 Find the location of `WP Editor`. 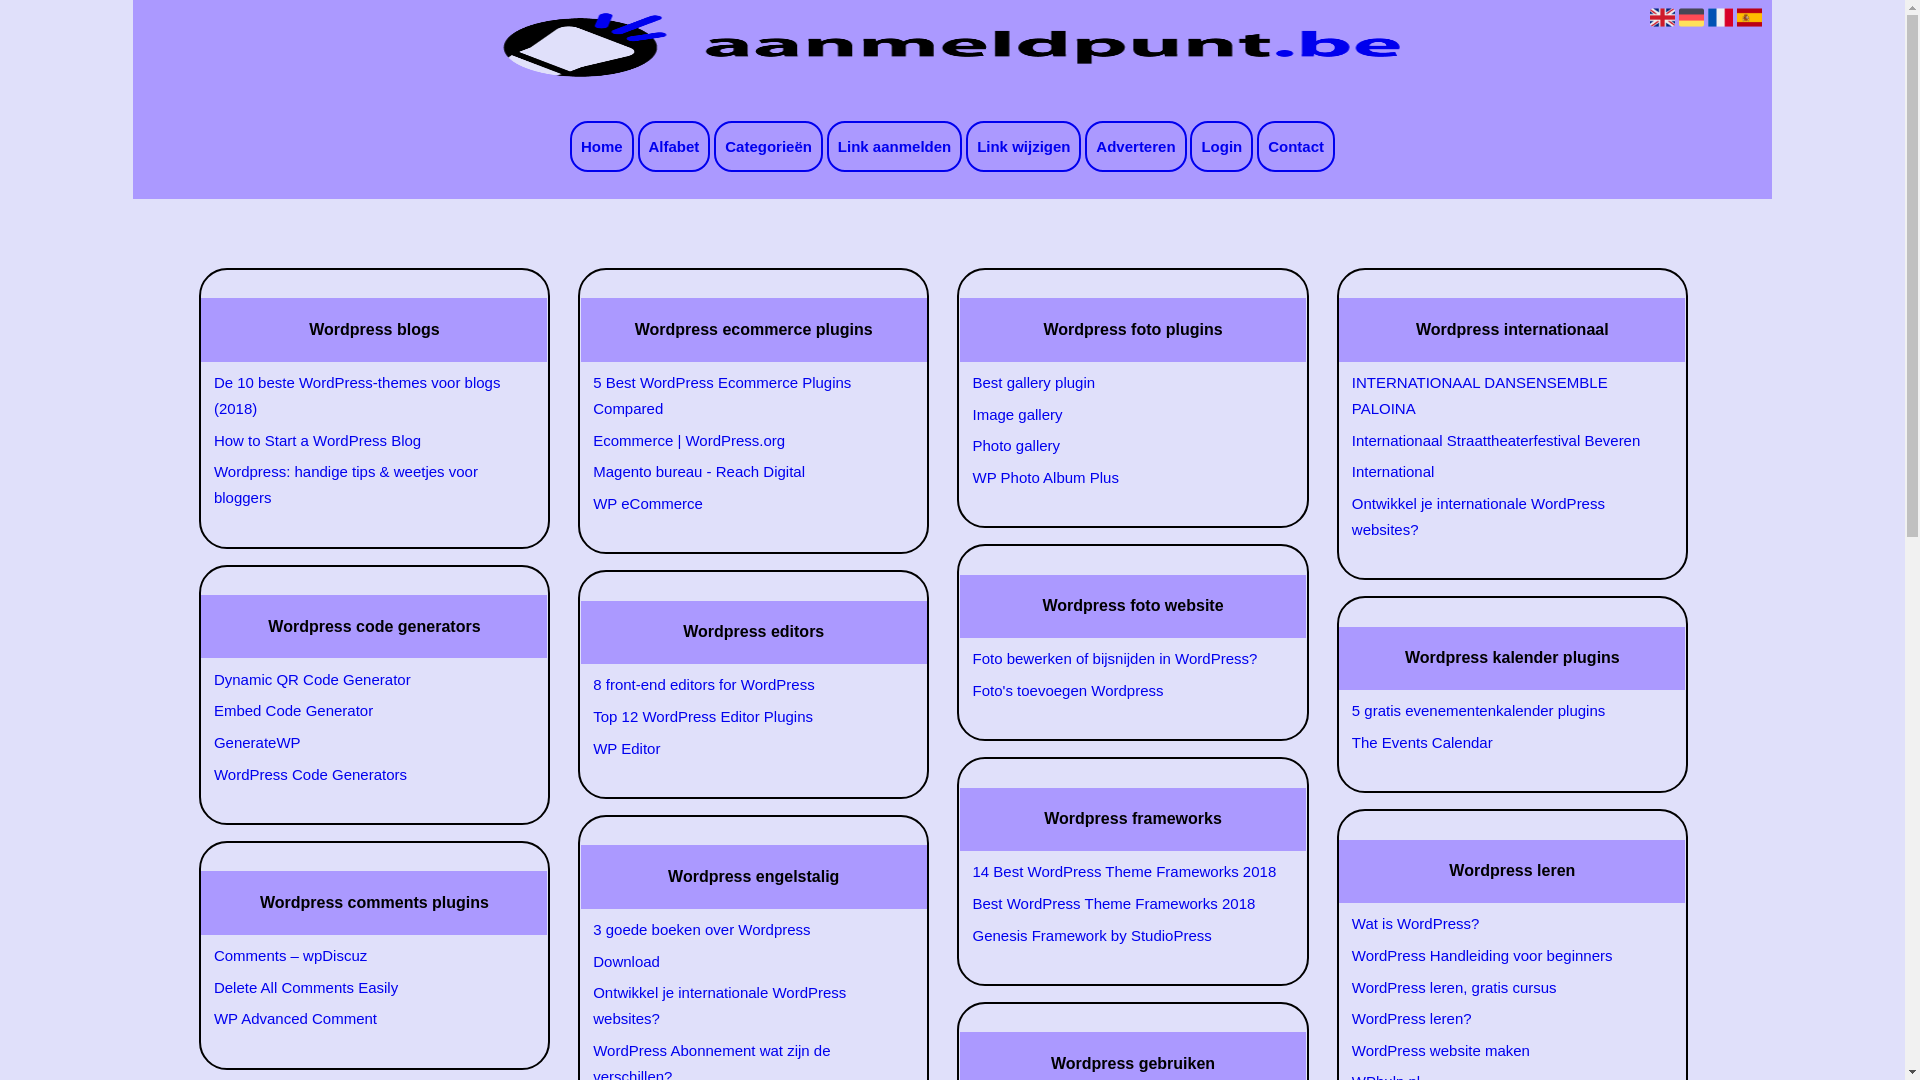

WP Editor is located at coordinates (742, 749).